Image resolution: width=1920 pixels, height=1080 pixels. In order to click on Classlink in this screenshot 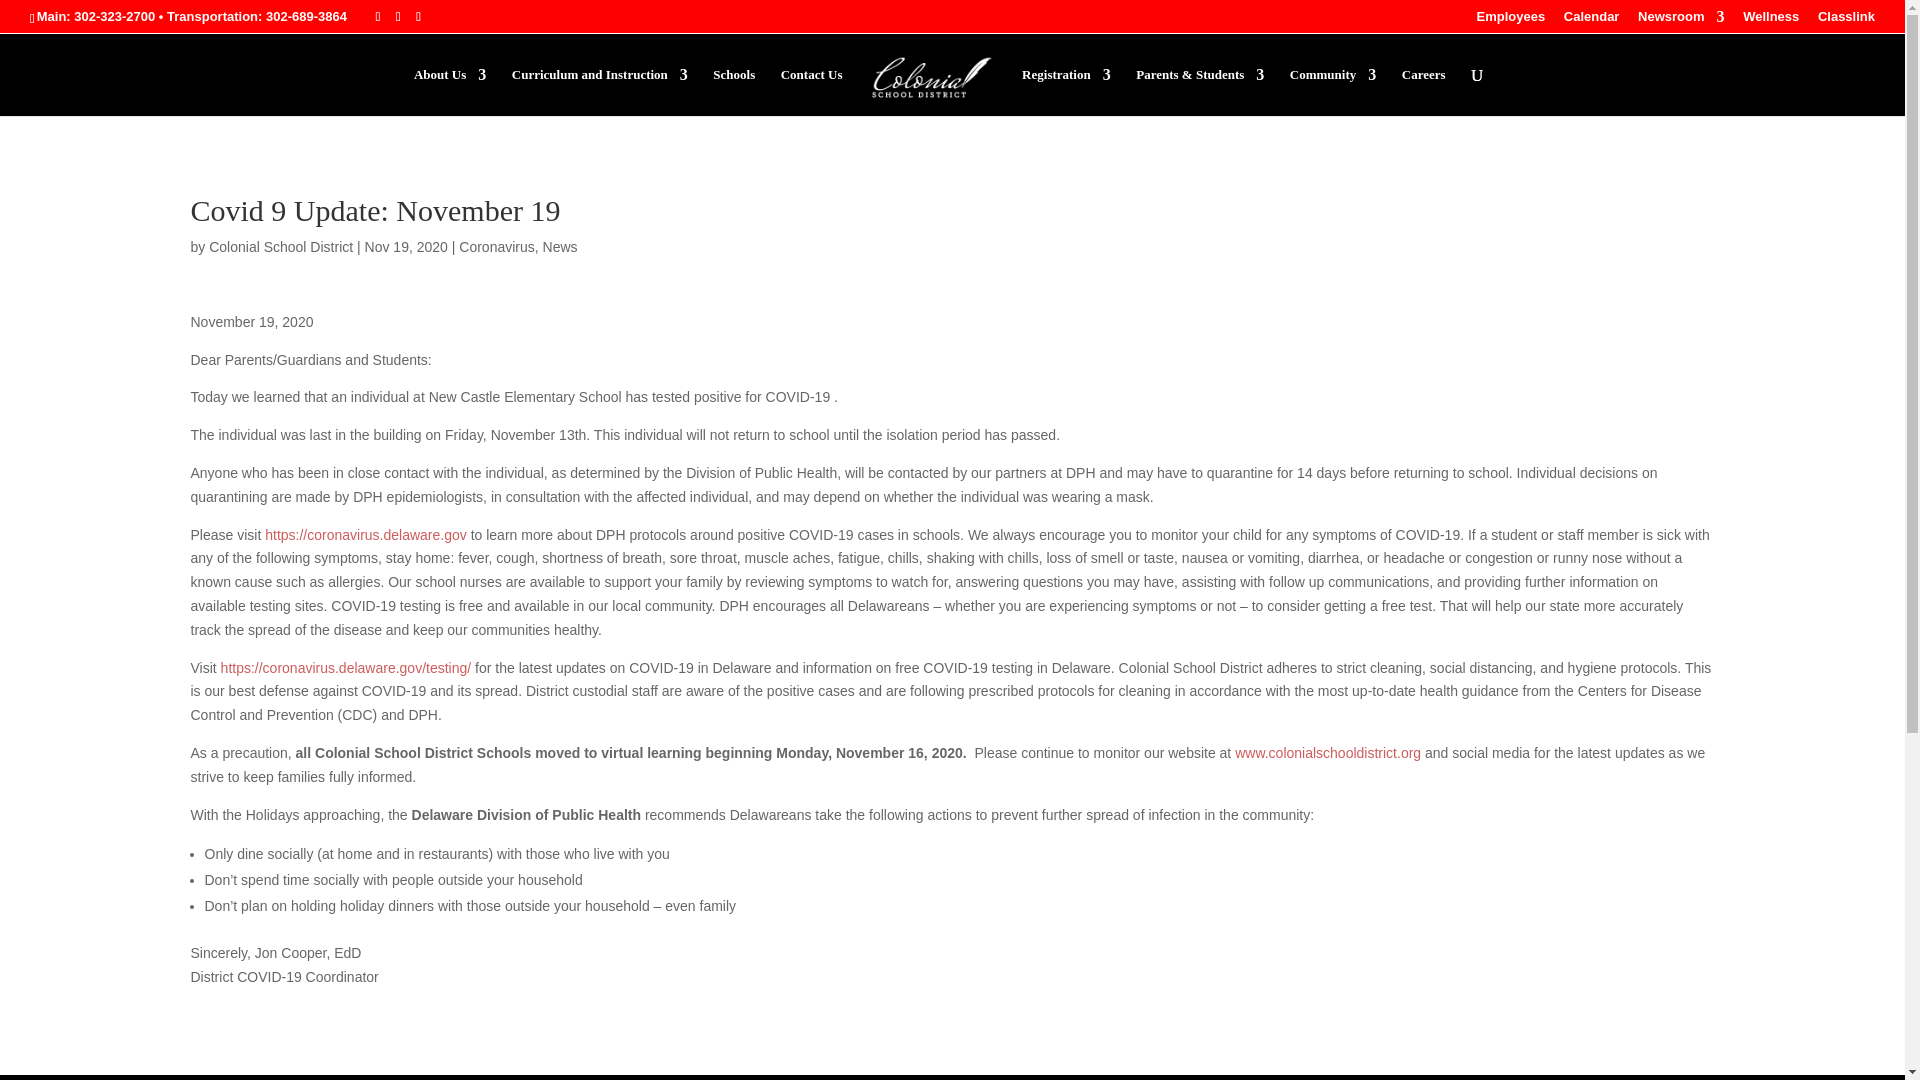, I will do `click(1846, 21)`.